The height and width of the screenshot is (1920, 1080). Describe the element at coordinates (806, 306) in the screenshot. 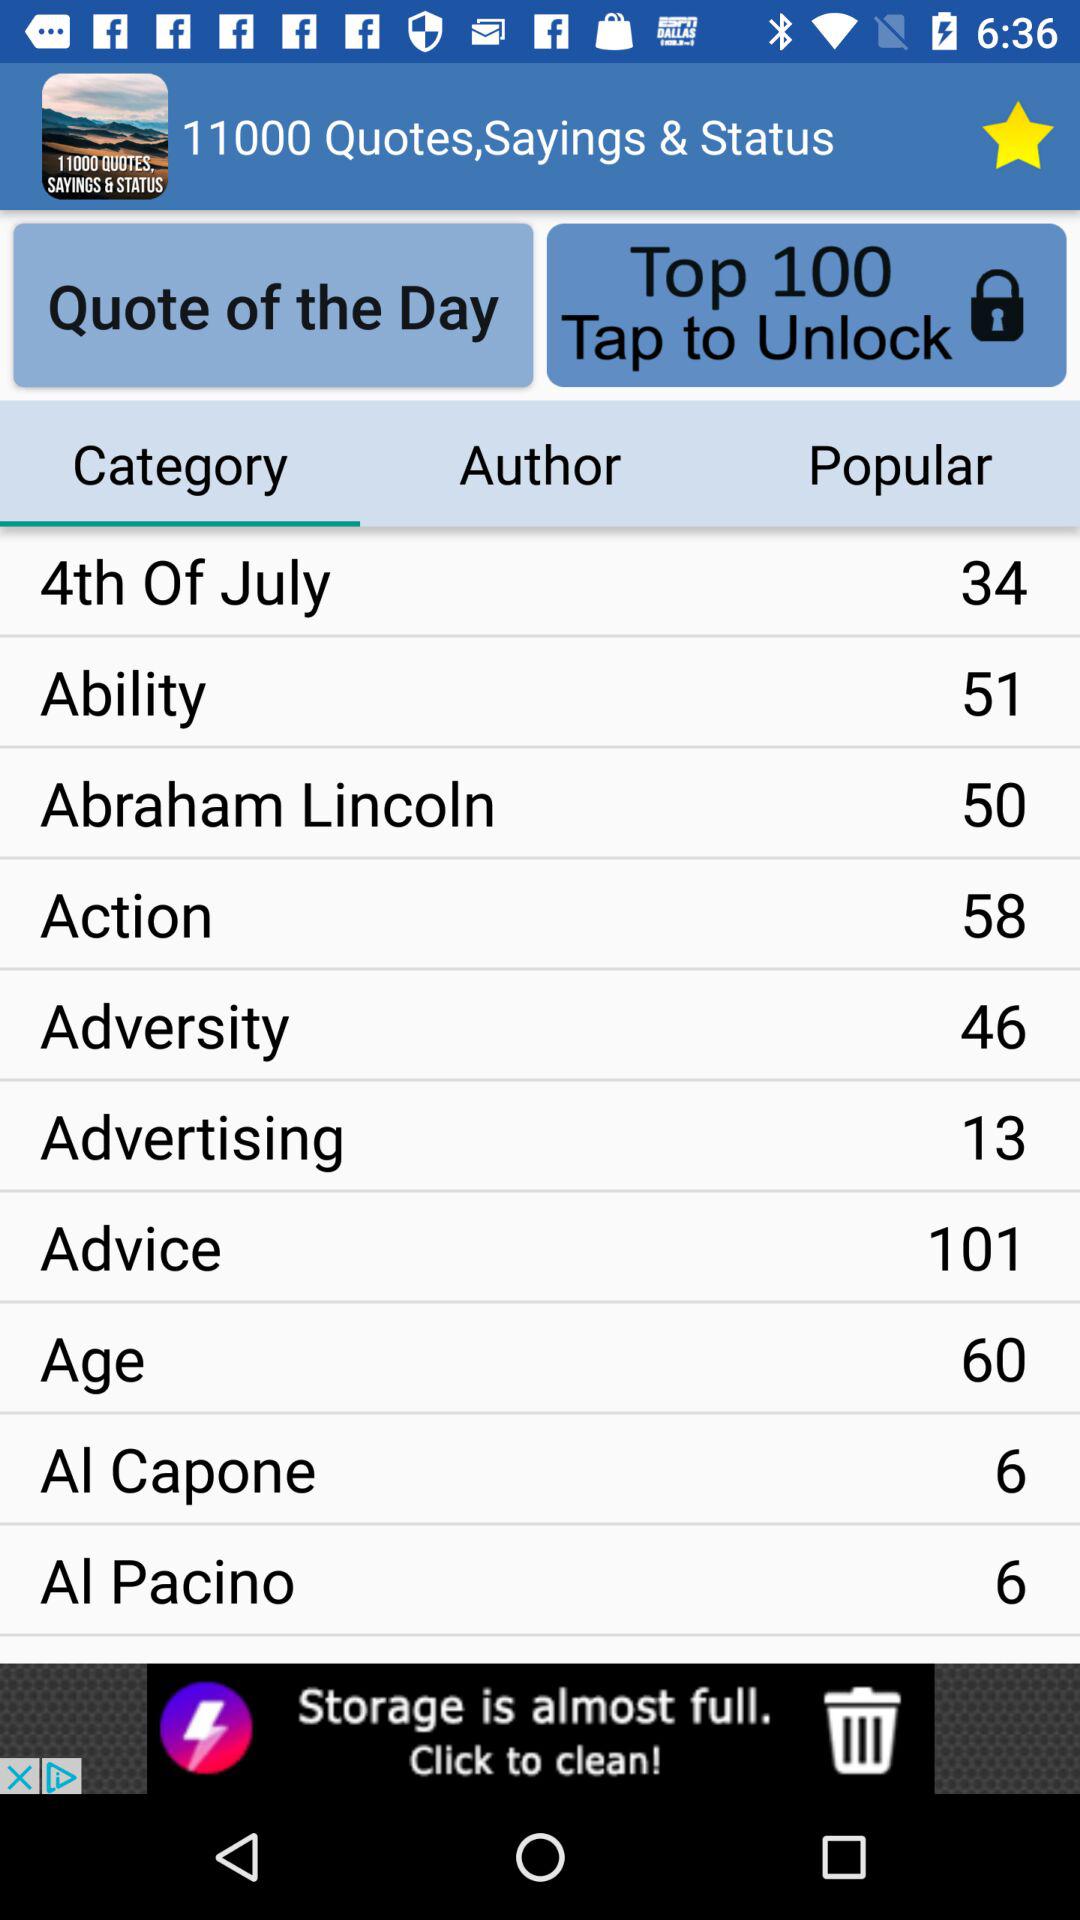

I see `select the button which is next to the quote of the day` at that location.